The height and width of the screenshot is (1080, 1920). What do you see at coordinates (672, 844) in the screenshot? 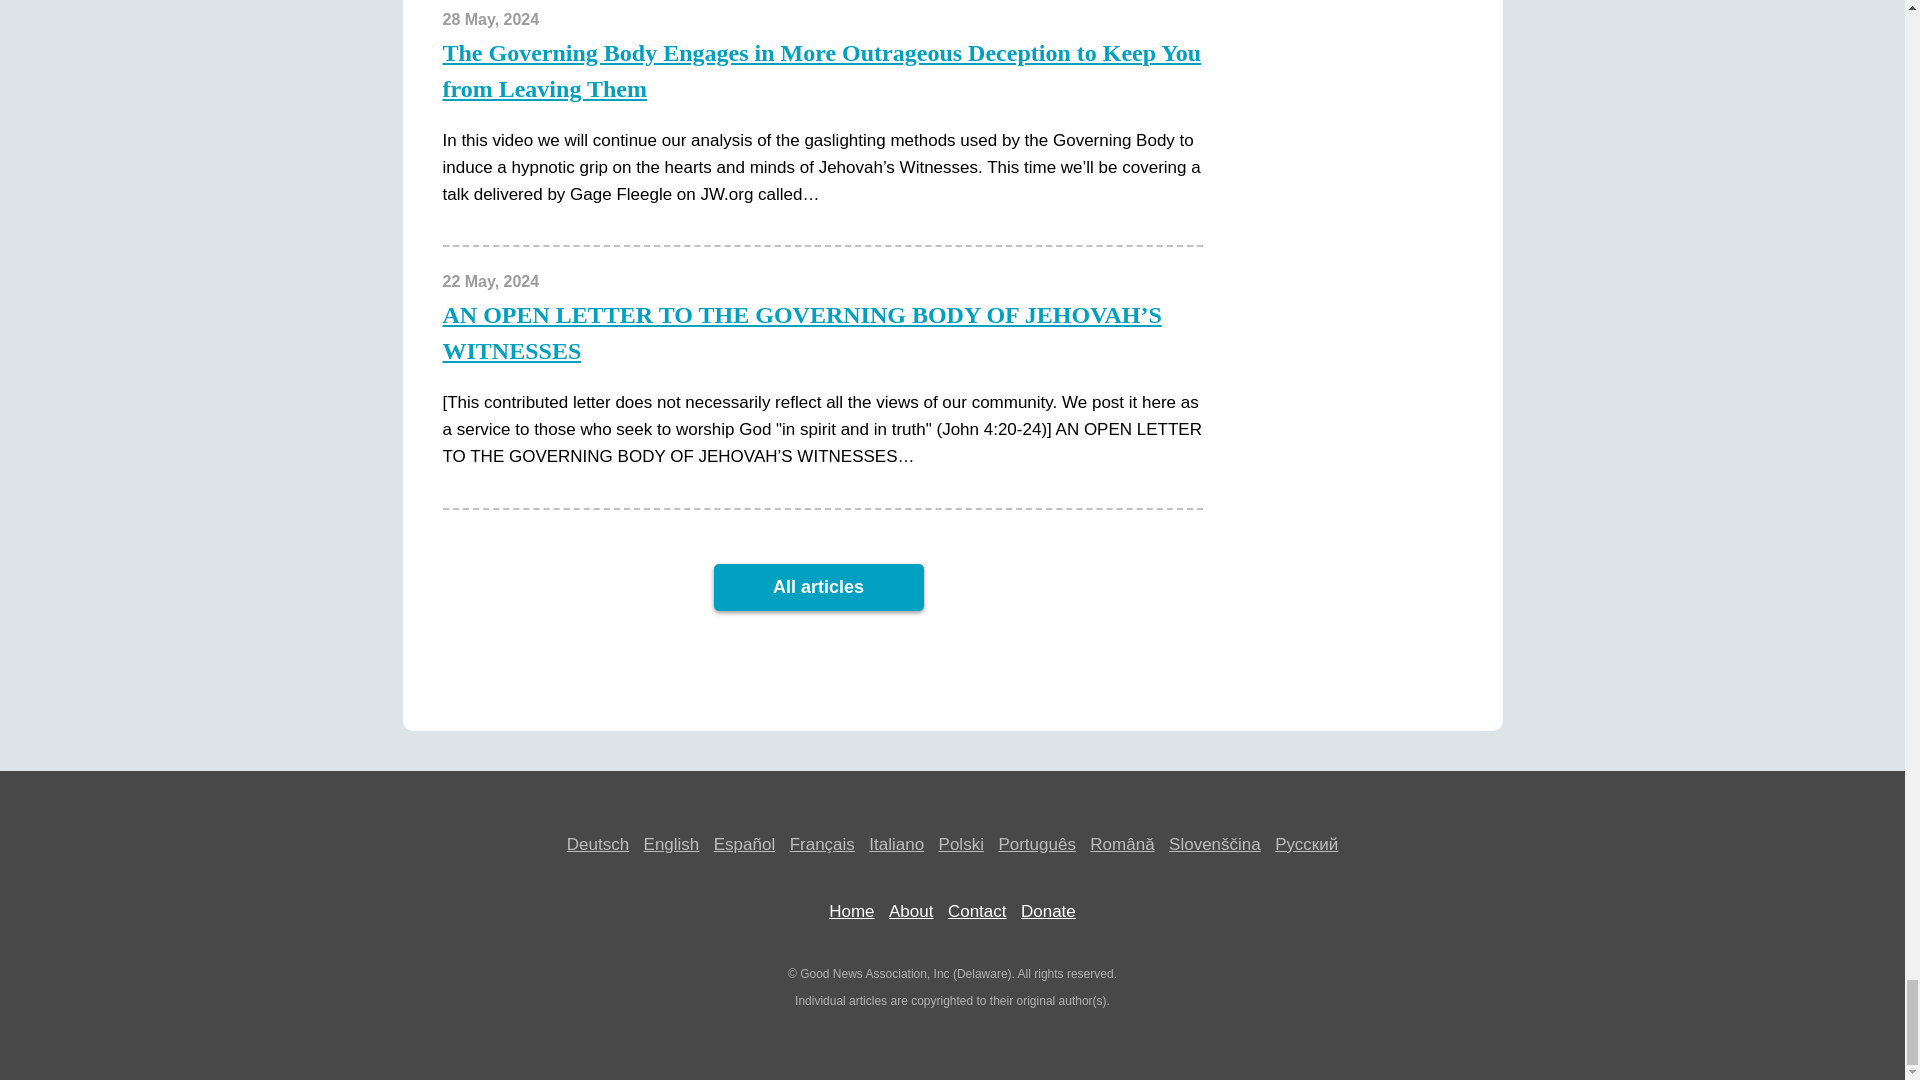
I see `English` at bounding box center [672, 844].